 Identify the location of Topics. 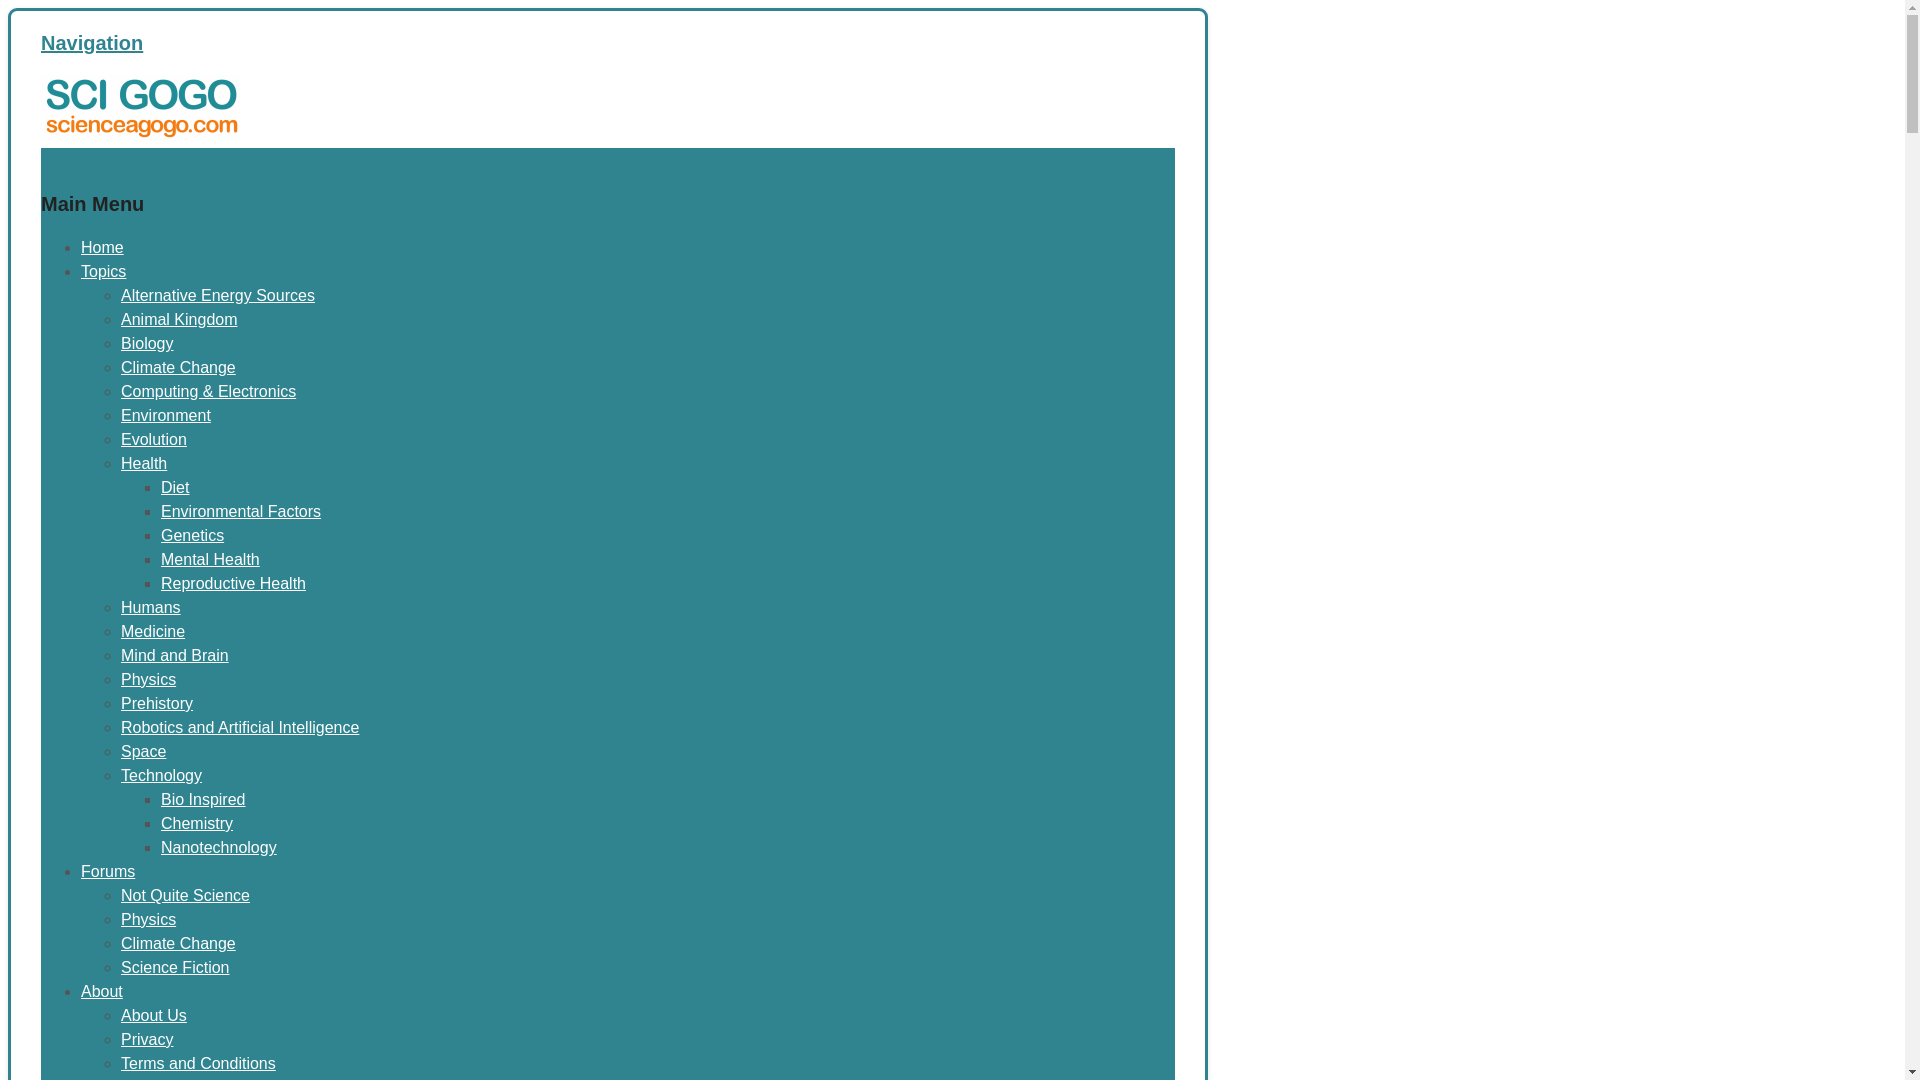
(103, 271).